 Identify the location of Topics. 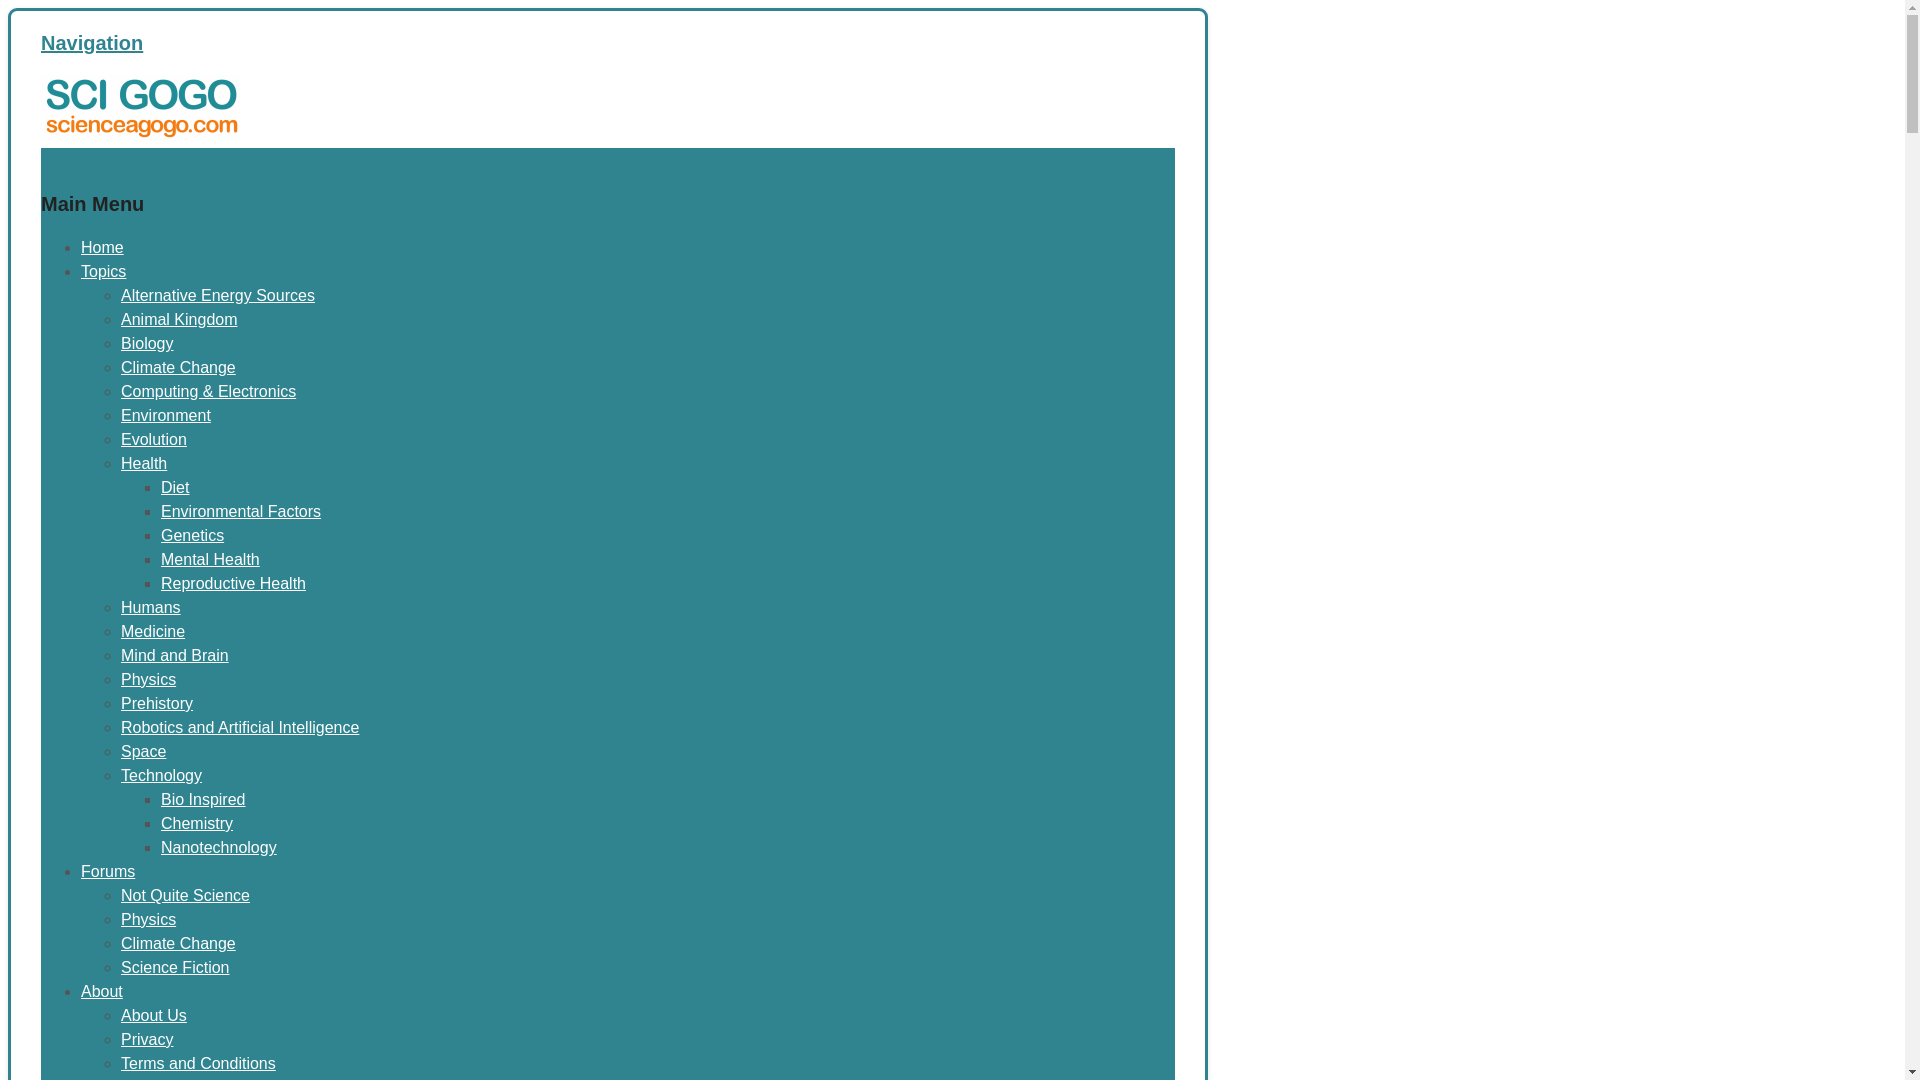
(103, 271).